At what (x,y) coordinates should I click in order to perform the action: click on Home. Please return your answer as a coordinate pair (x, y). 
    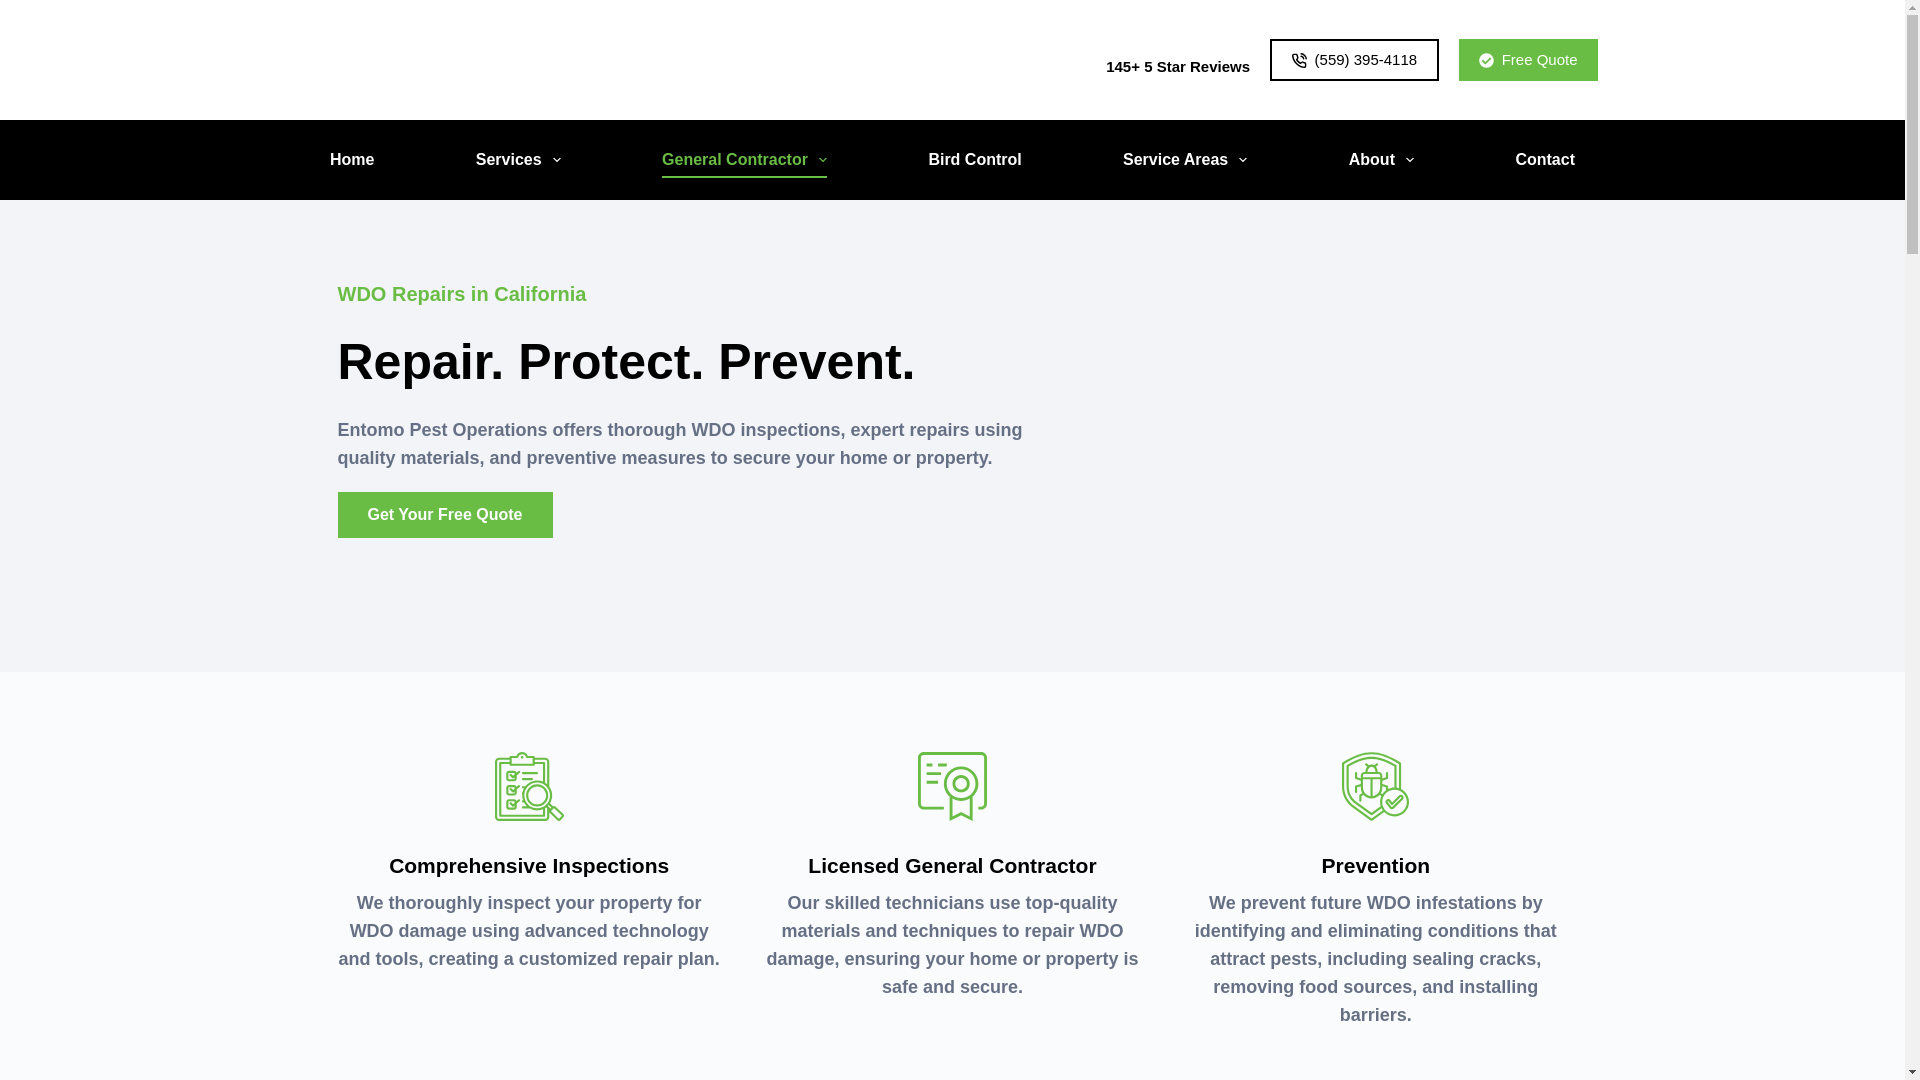
    Looking at the image, I should click on (352, 160).